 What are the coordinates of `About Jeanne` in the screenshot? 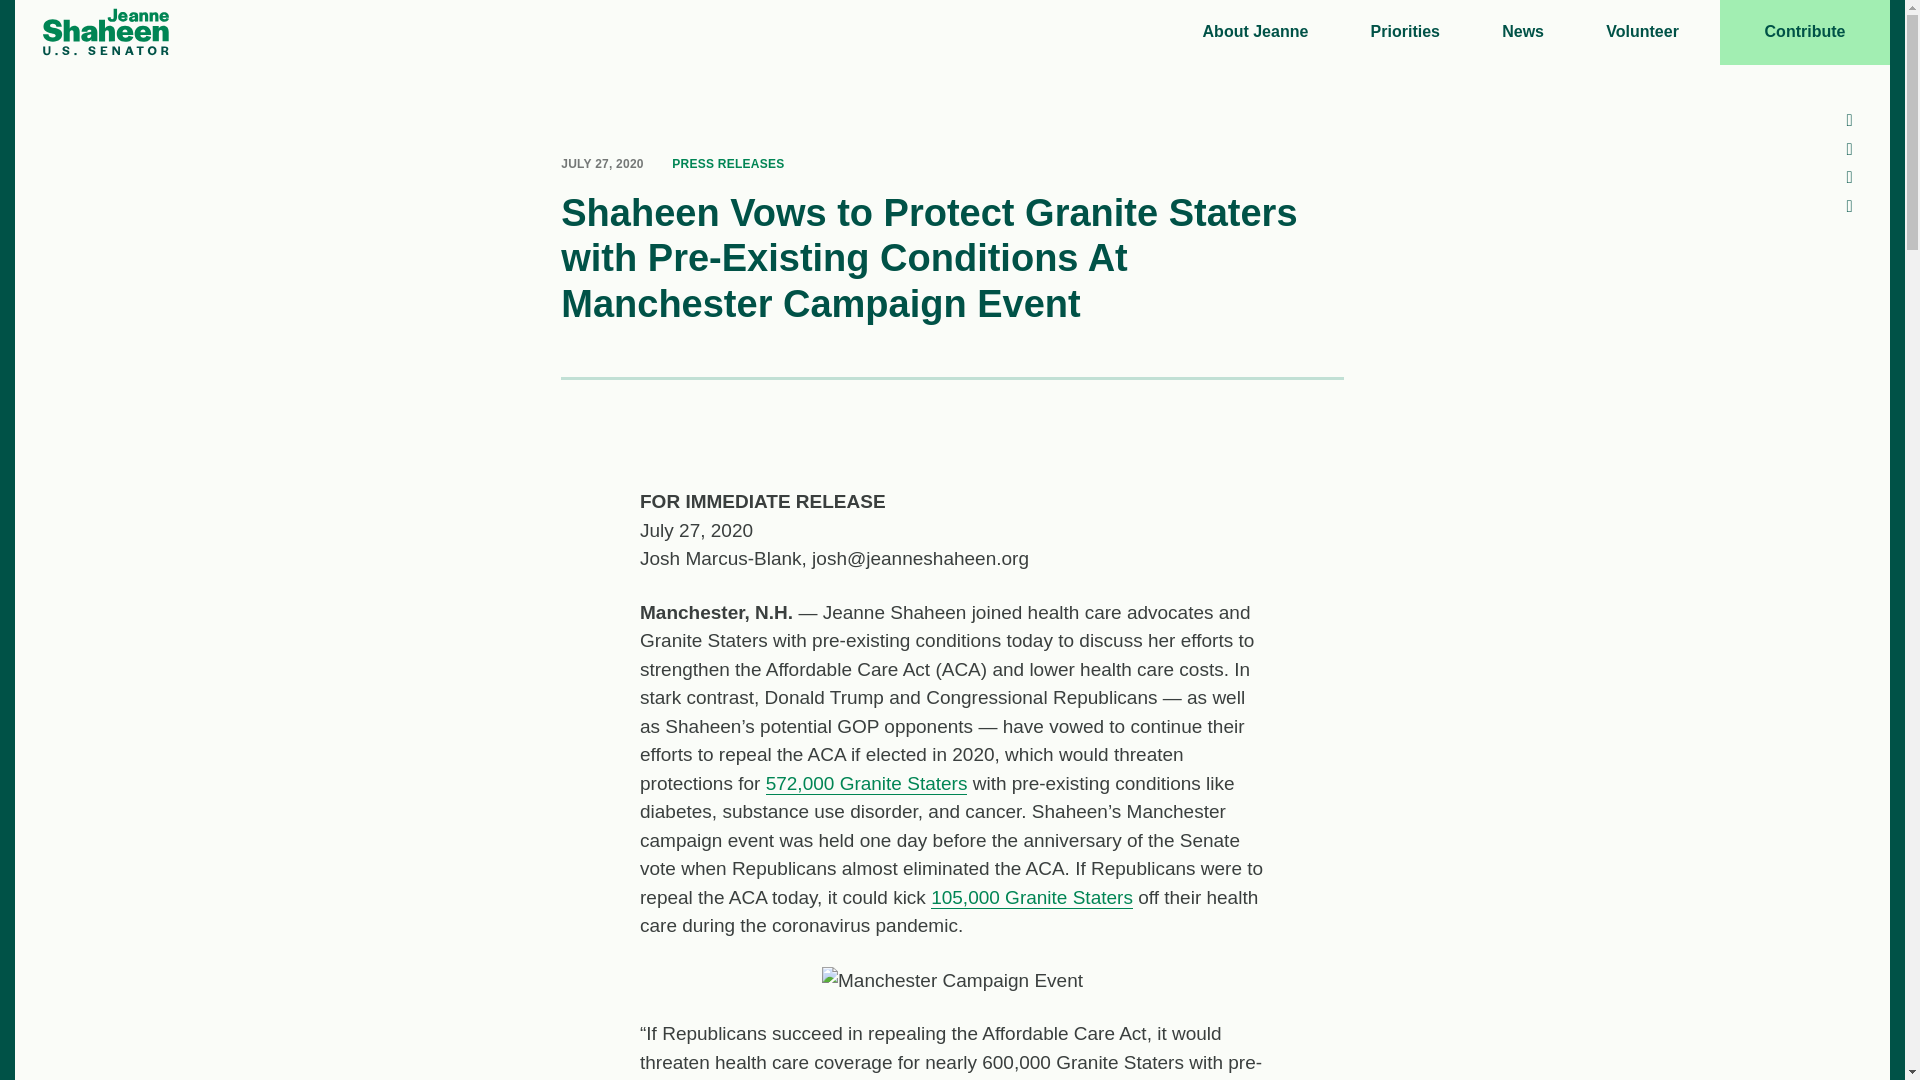 It's located at (1254, 32).